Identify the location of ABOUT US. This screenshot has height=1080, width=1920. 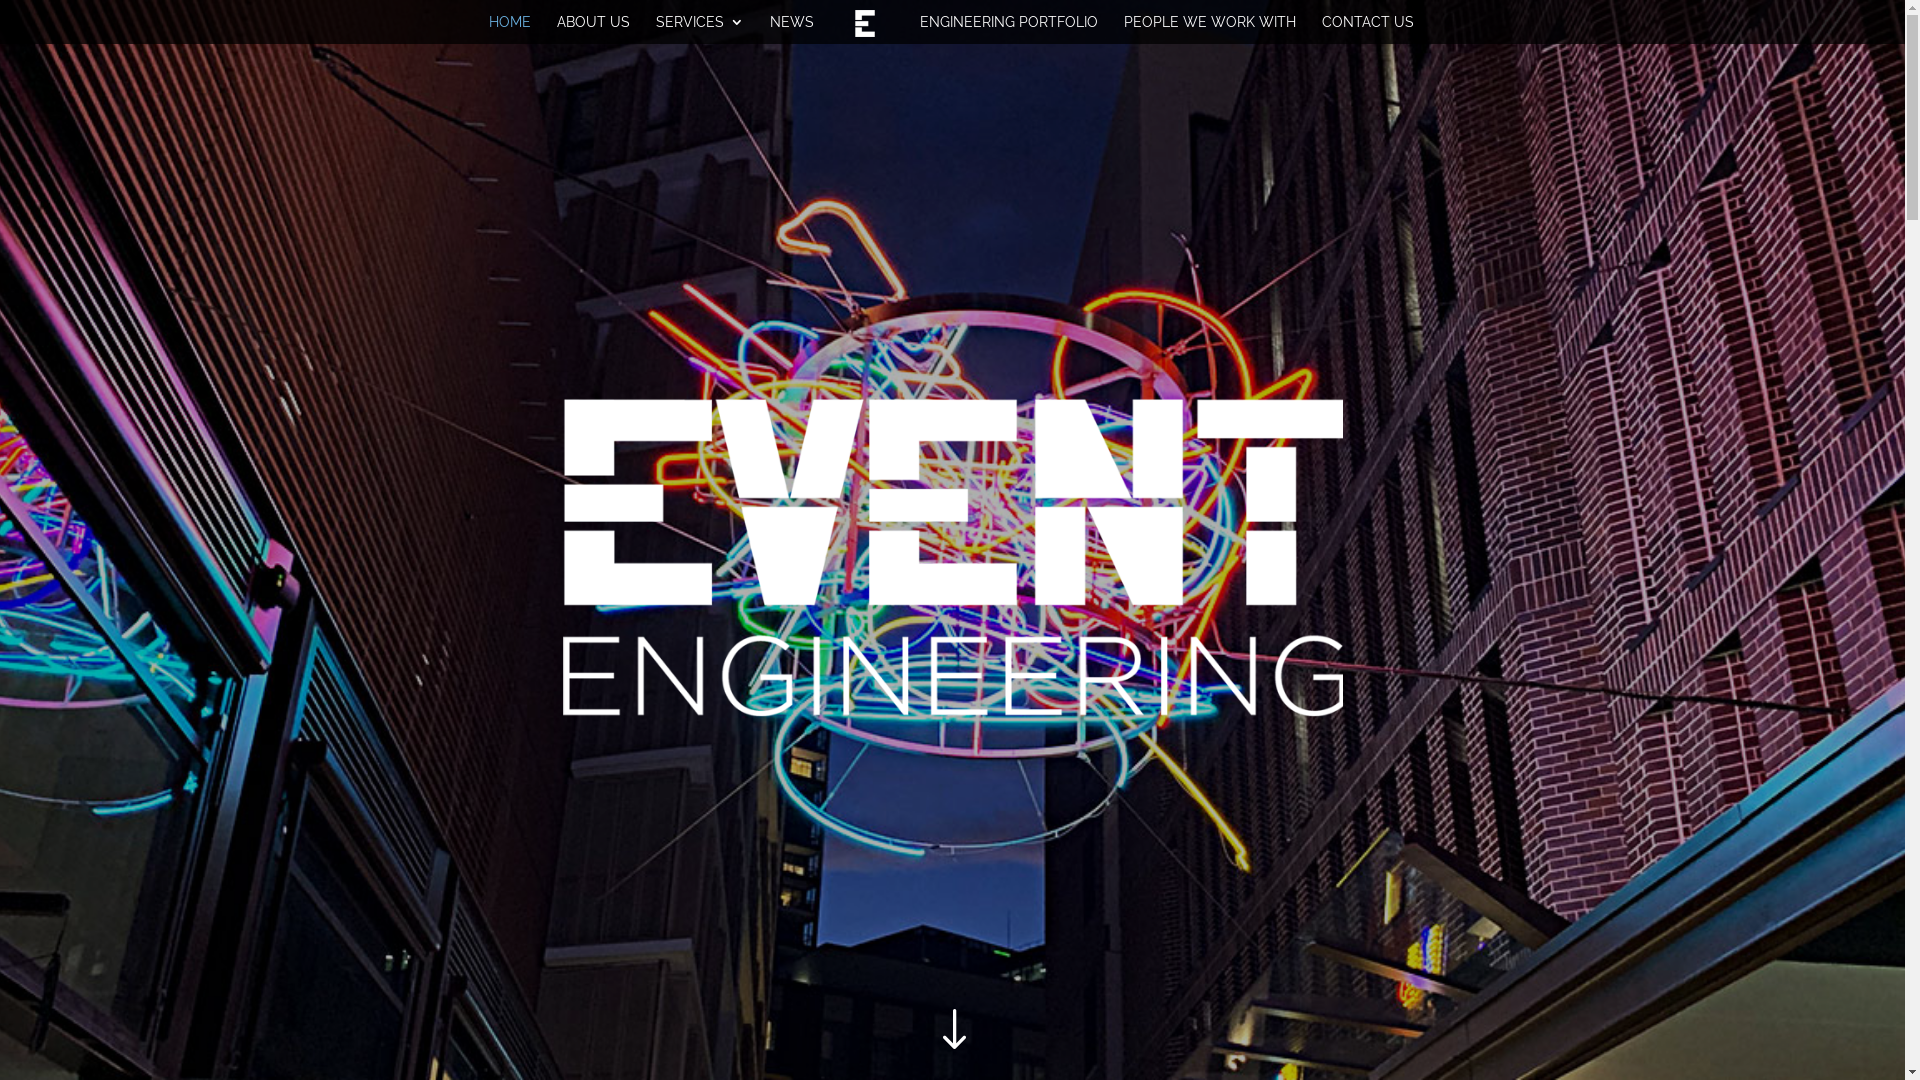
(594, 30).